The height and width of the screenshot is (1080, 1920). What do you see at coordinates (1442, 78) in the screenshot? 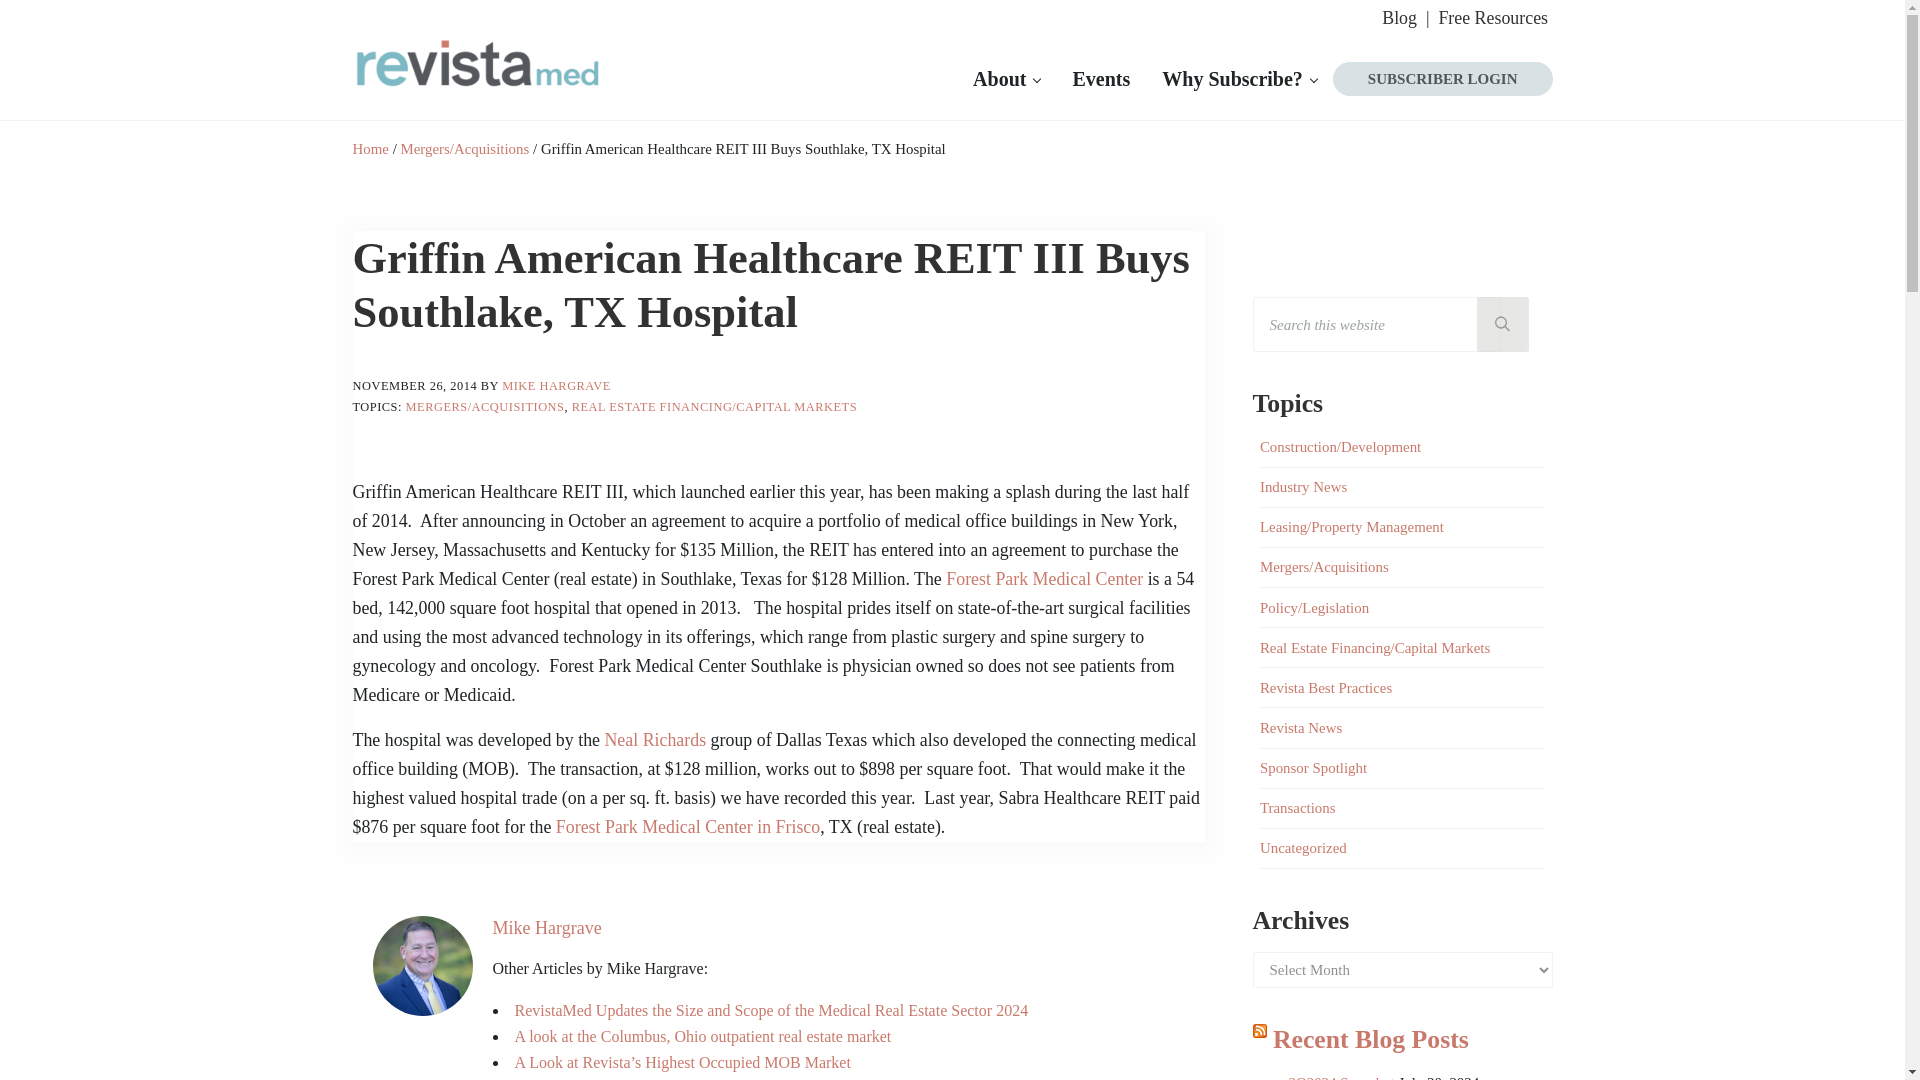
I see `SUBSCRIBER LOGIN` at bounding box center [1442, 78].